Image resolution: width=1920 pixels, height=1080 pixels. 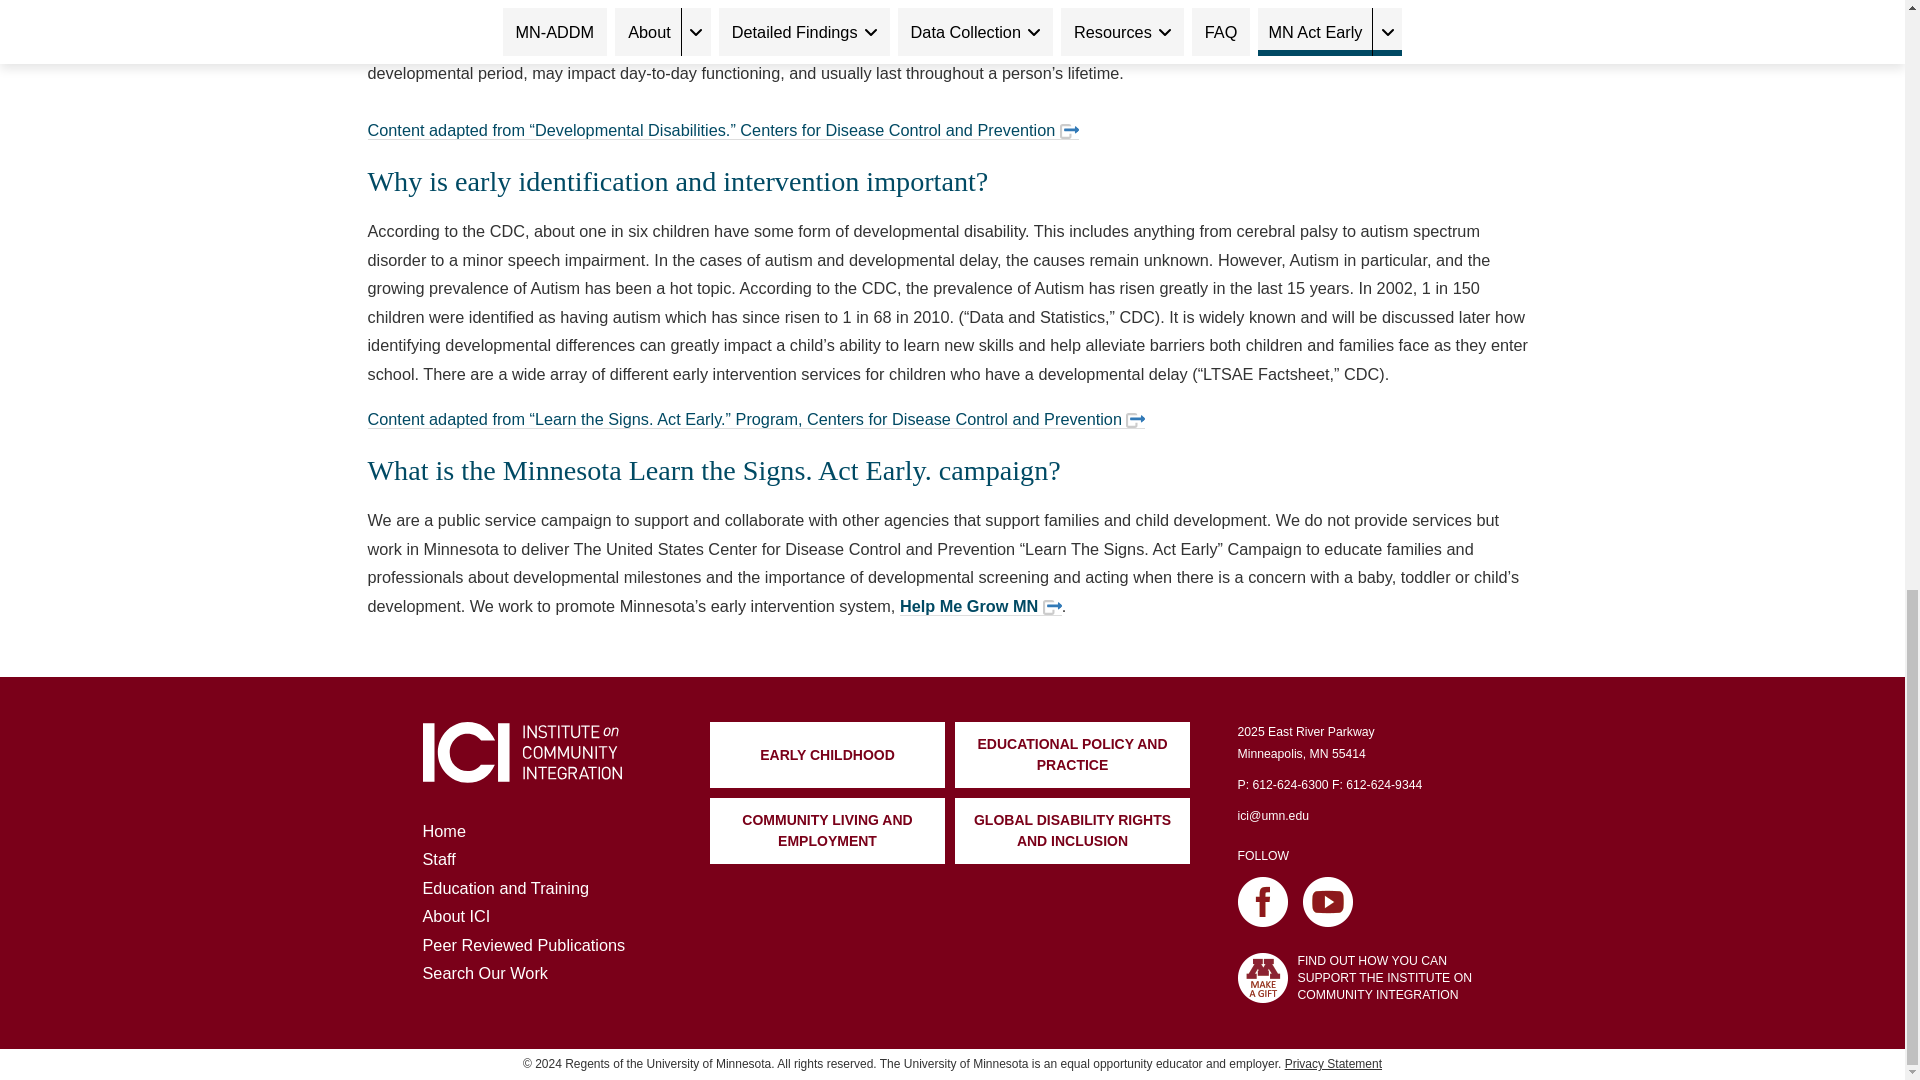 I want to click on Opens an external site or resource, so click(x=1069, y=132).